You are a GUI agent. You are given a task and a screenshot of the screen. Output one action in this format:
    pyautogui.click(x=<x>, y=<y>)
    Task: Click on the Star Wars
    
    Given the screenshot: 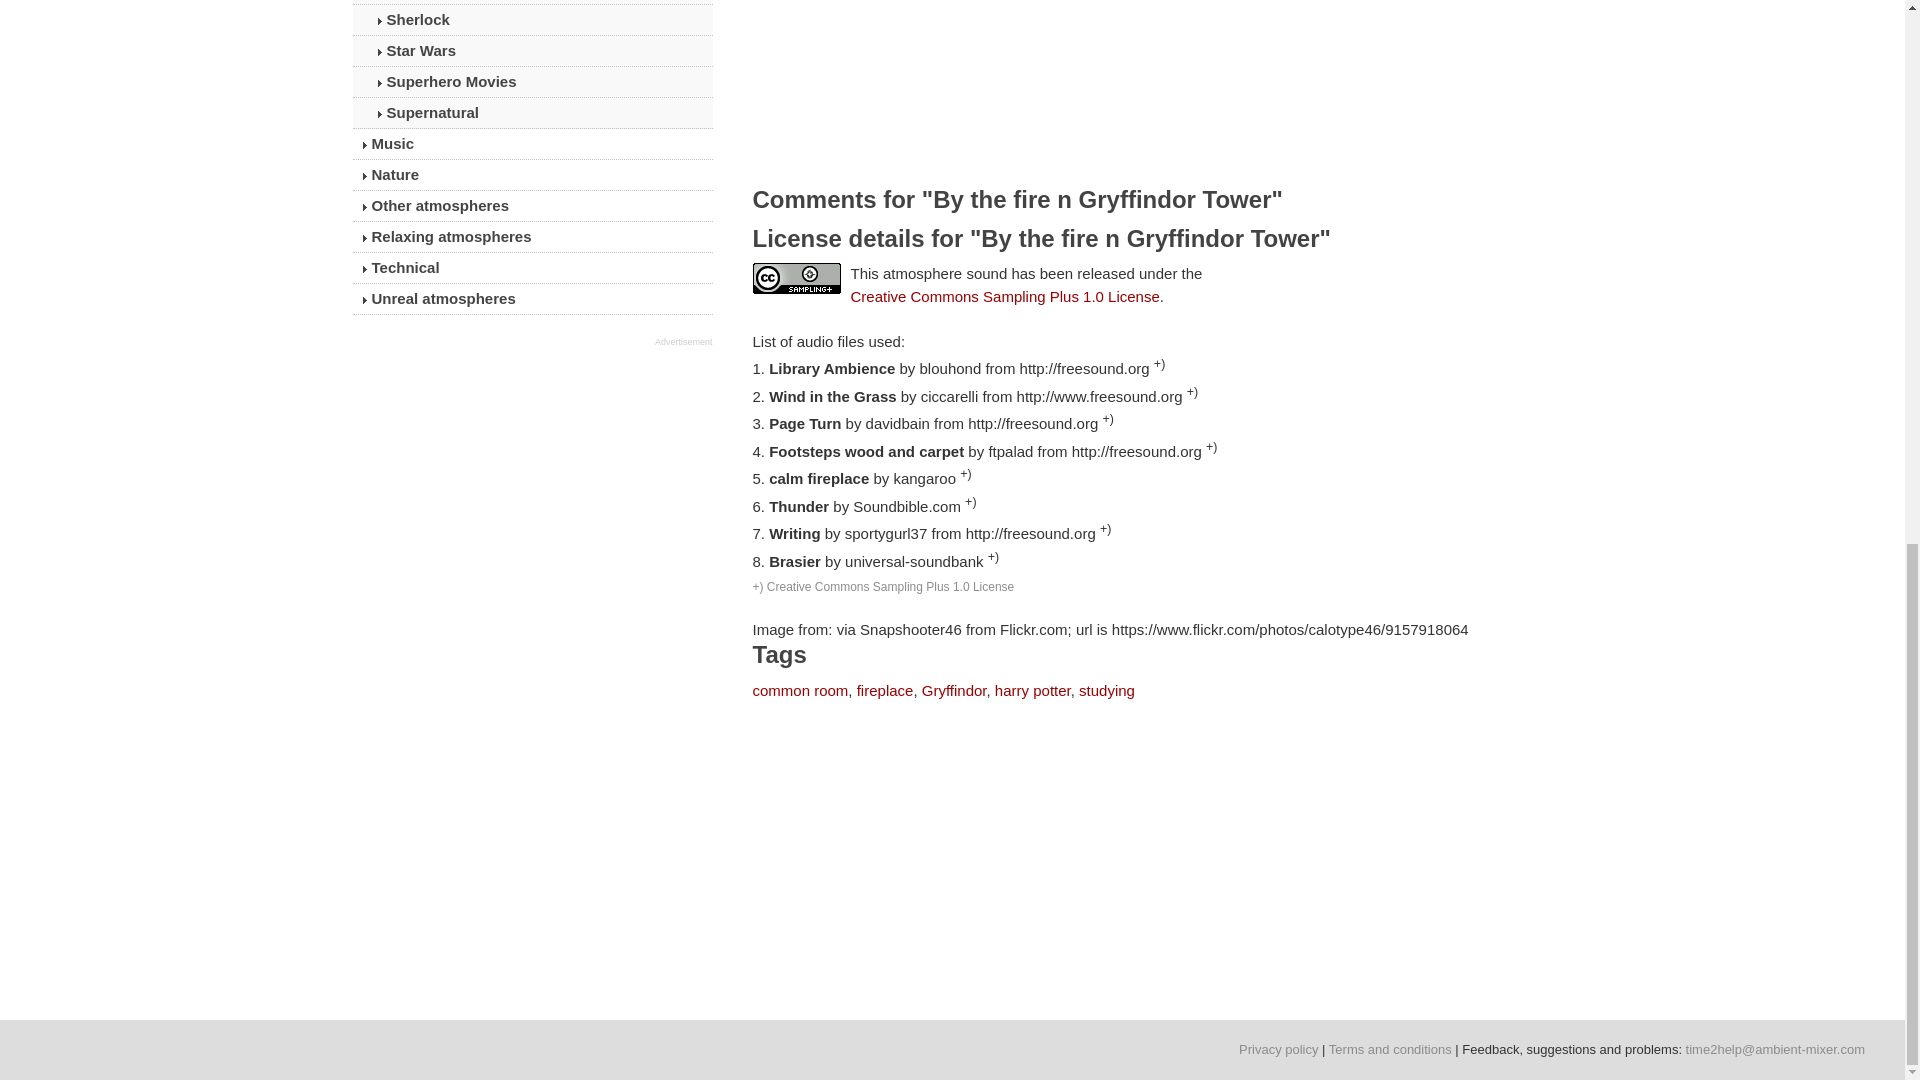 What is the action you would take?
    pyautogui.click(x=532, y=50)
    